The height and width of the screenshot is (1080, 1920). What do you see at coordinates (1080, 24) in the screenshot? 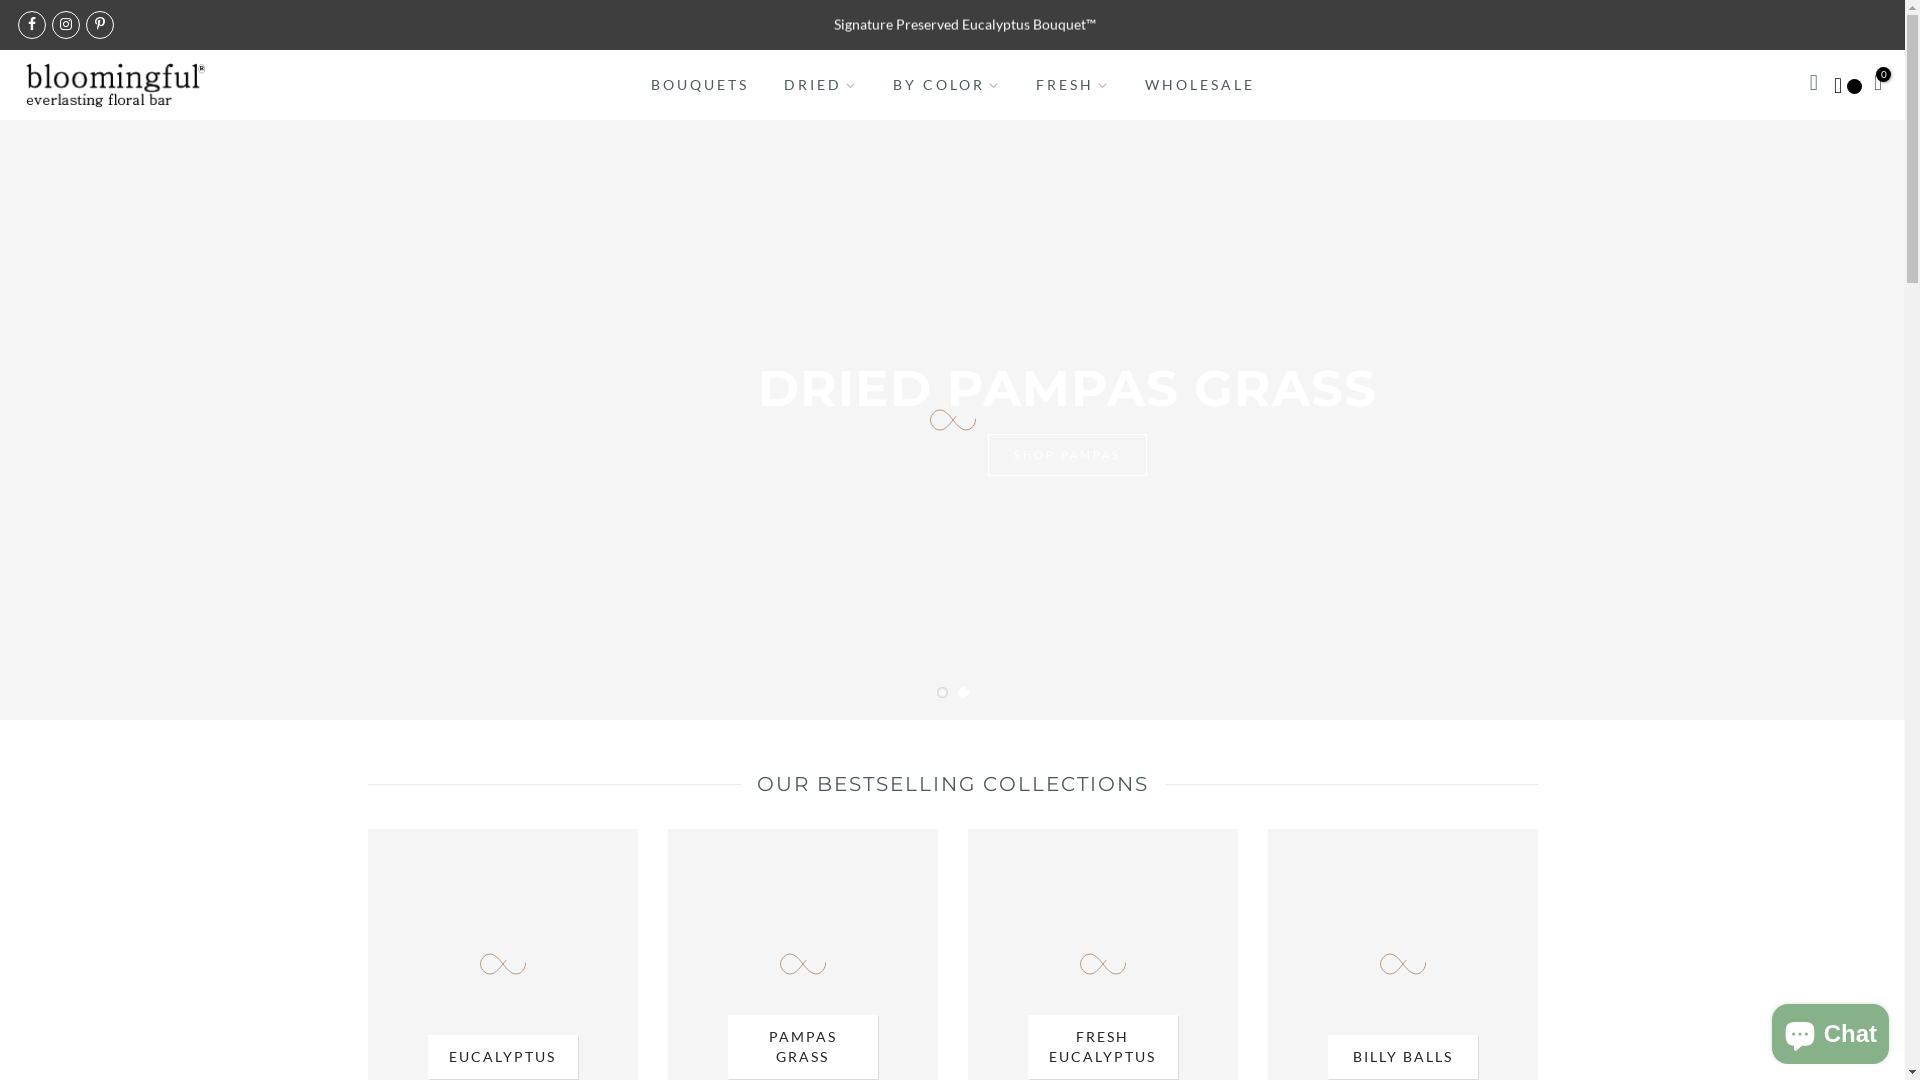
I see `Here` at bounding box center [1080, 24].